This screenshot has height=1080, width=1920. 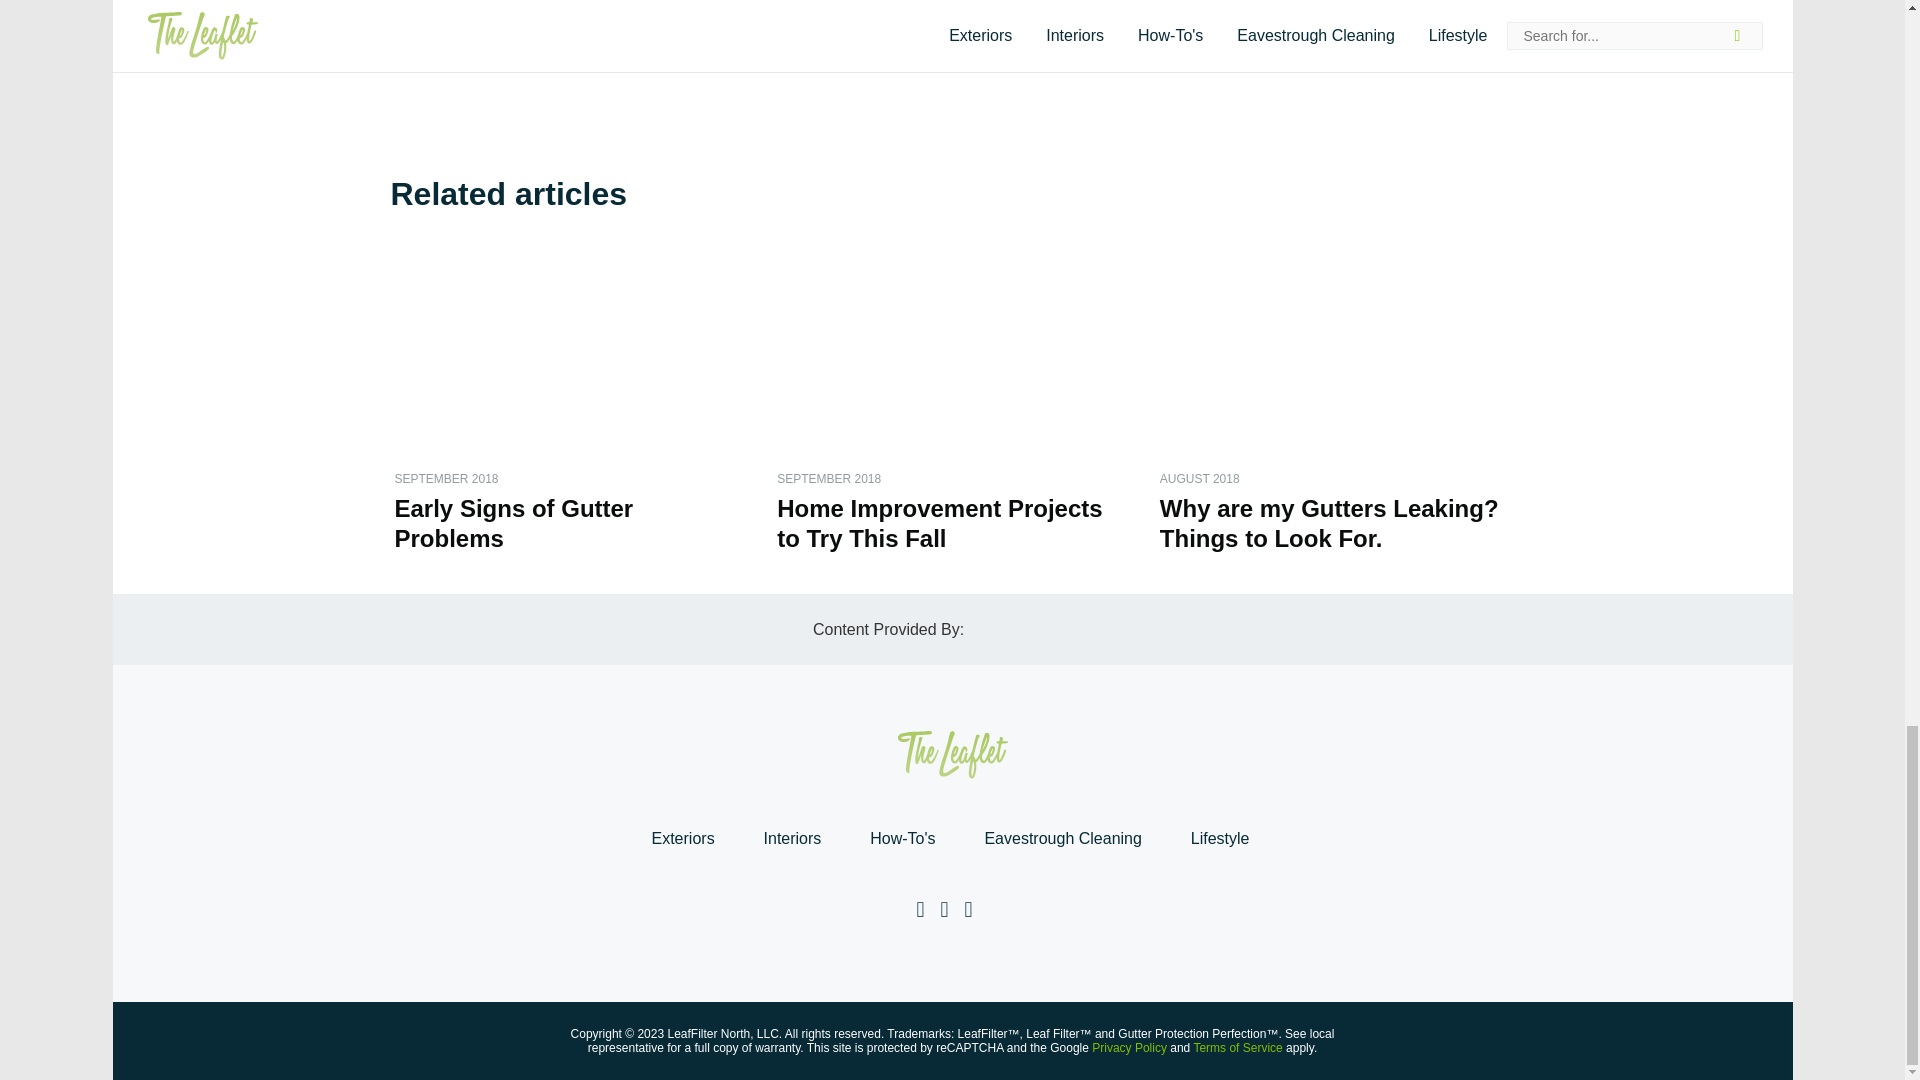 I want to click on Eavestrough Cleaning, so click(x=1062, y=838).